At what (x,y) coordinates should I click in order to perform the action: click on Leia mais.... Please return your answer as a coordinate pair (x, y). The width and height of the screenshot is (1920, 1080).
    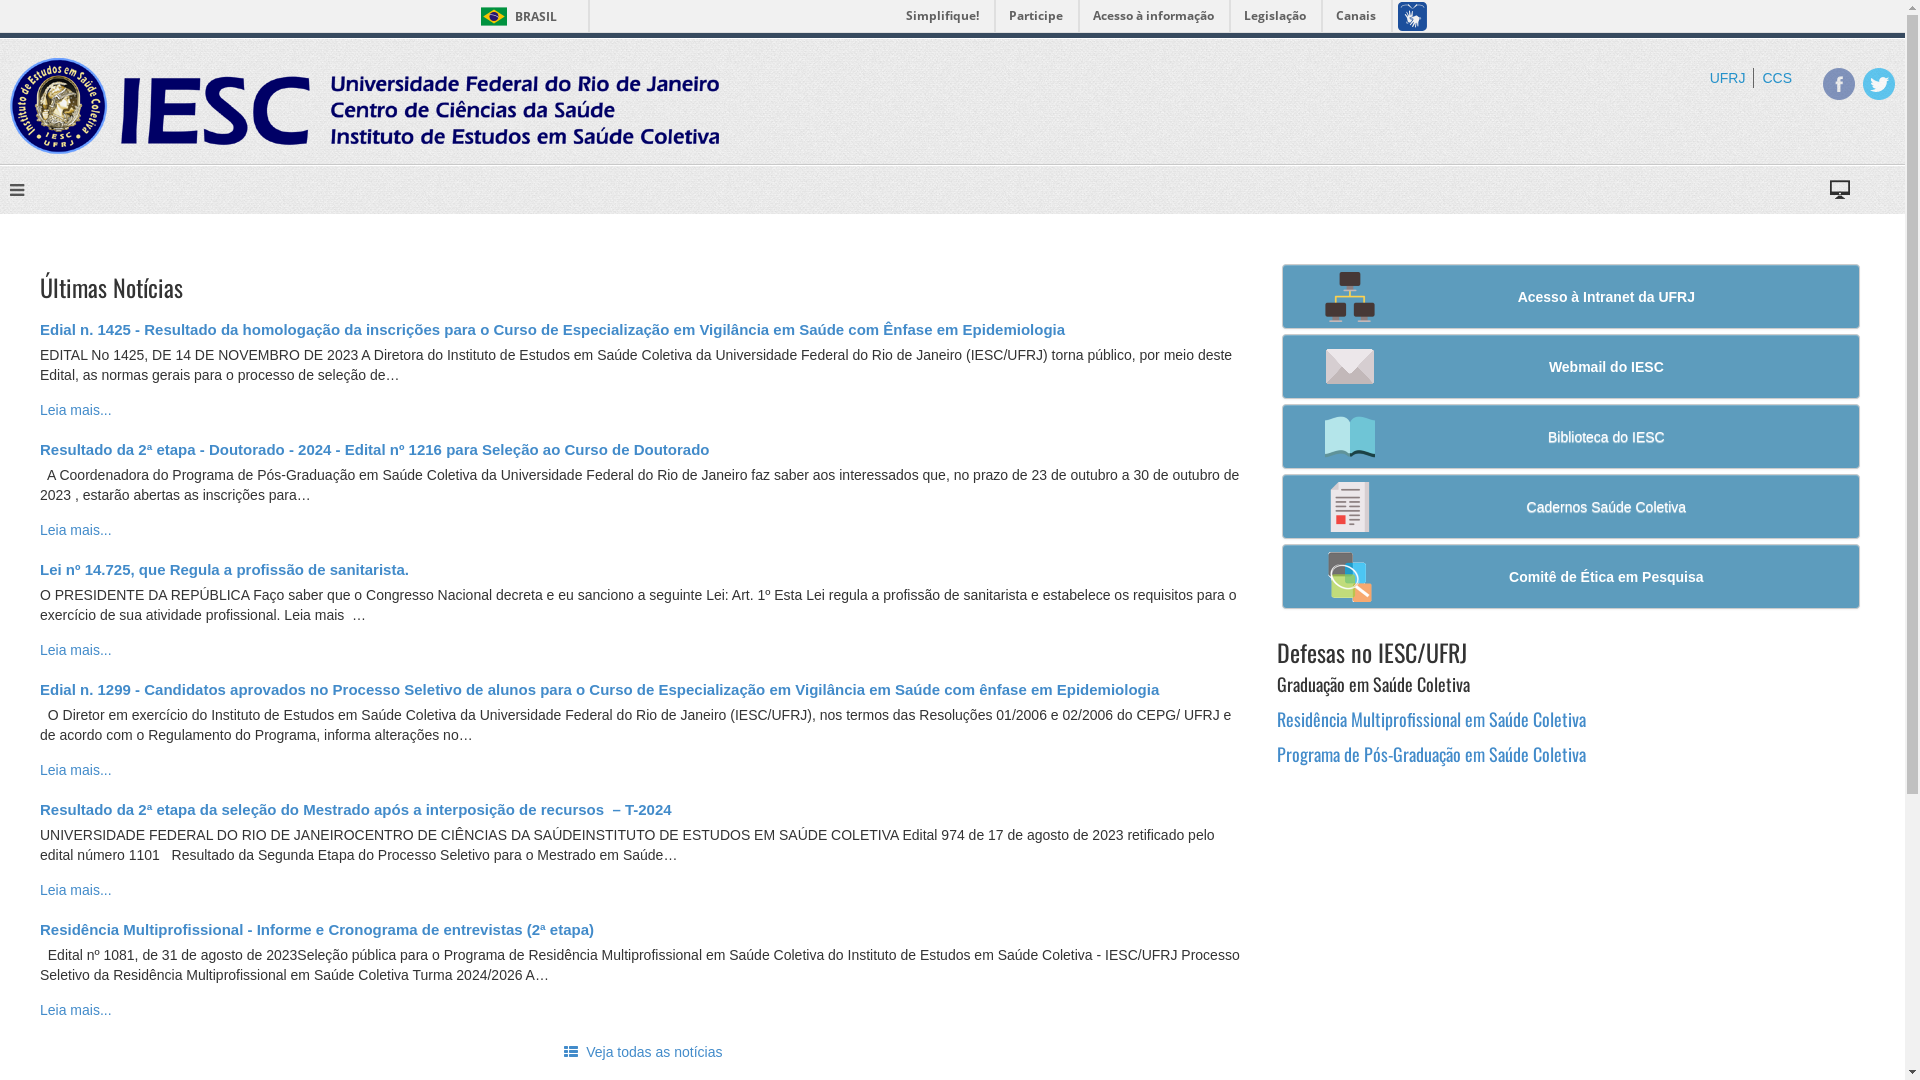
    Looking at the image, I should click on (76, 1010).